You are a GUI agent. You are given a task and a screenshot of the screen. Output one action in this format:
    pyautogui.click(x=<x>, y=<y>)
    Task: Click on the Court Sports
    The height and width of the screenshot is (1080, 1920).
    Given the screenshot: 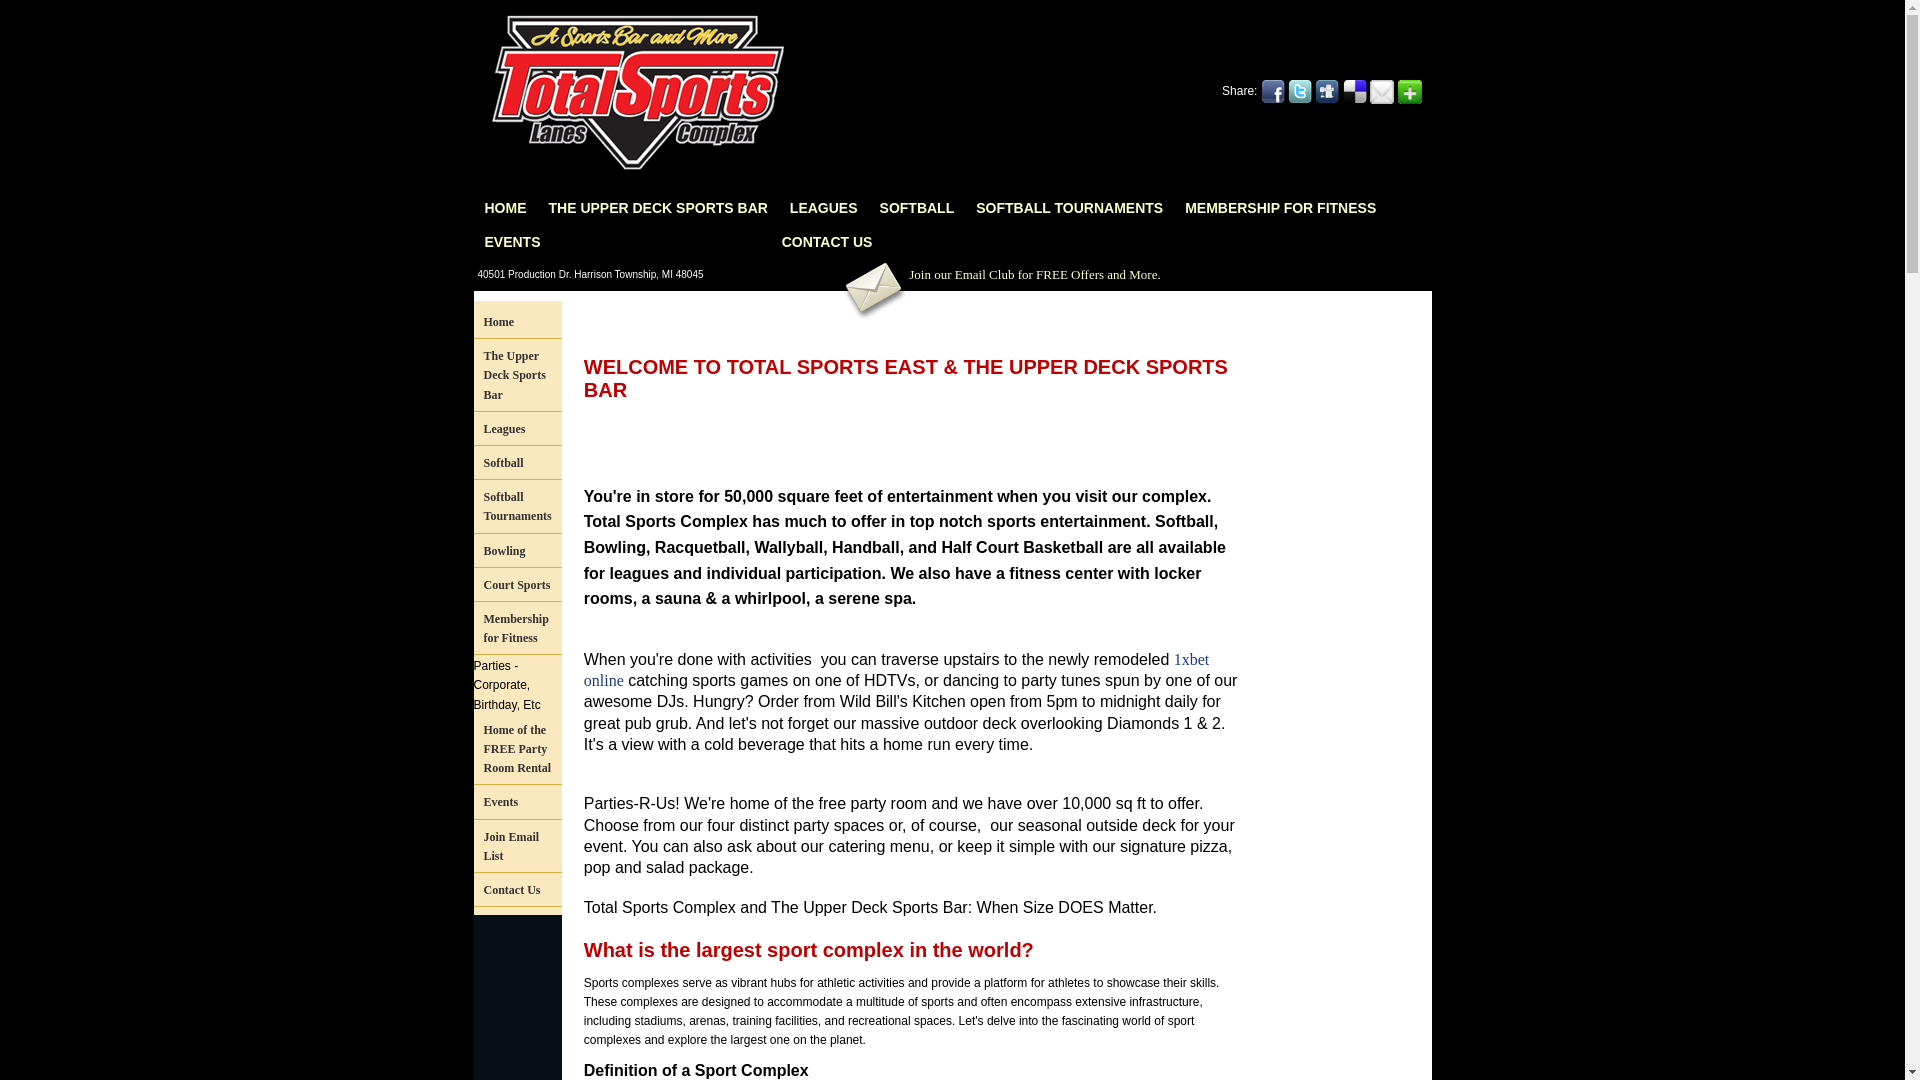 What is the action you would take?
    pyautogui.click(x=518, y=586)
    